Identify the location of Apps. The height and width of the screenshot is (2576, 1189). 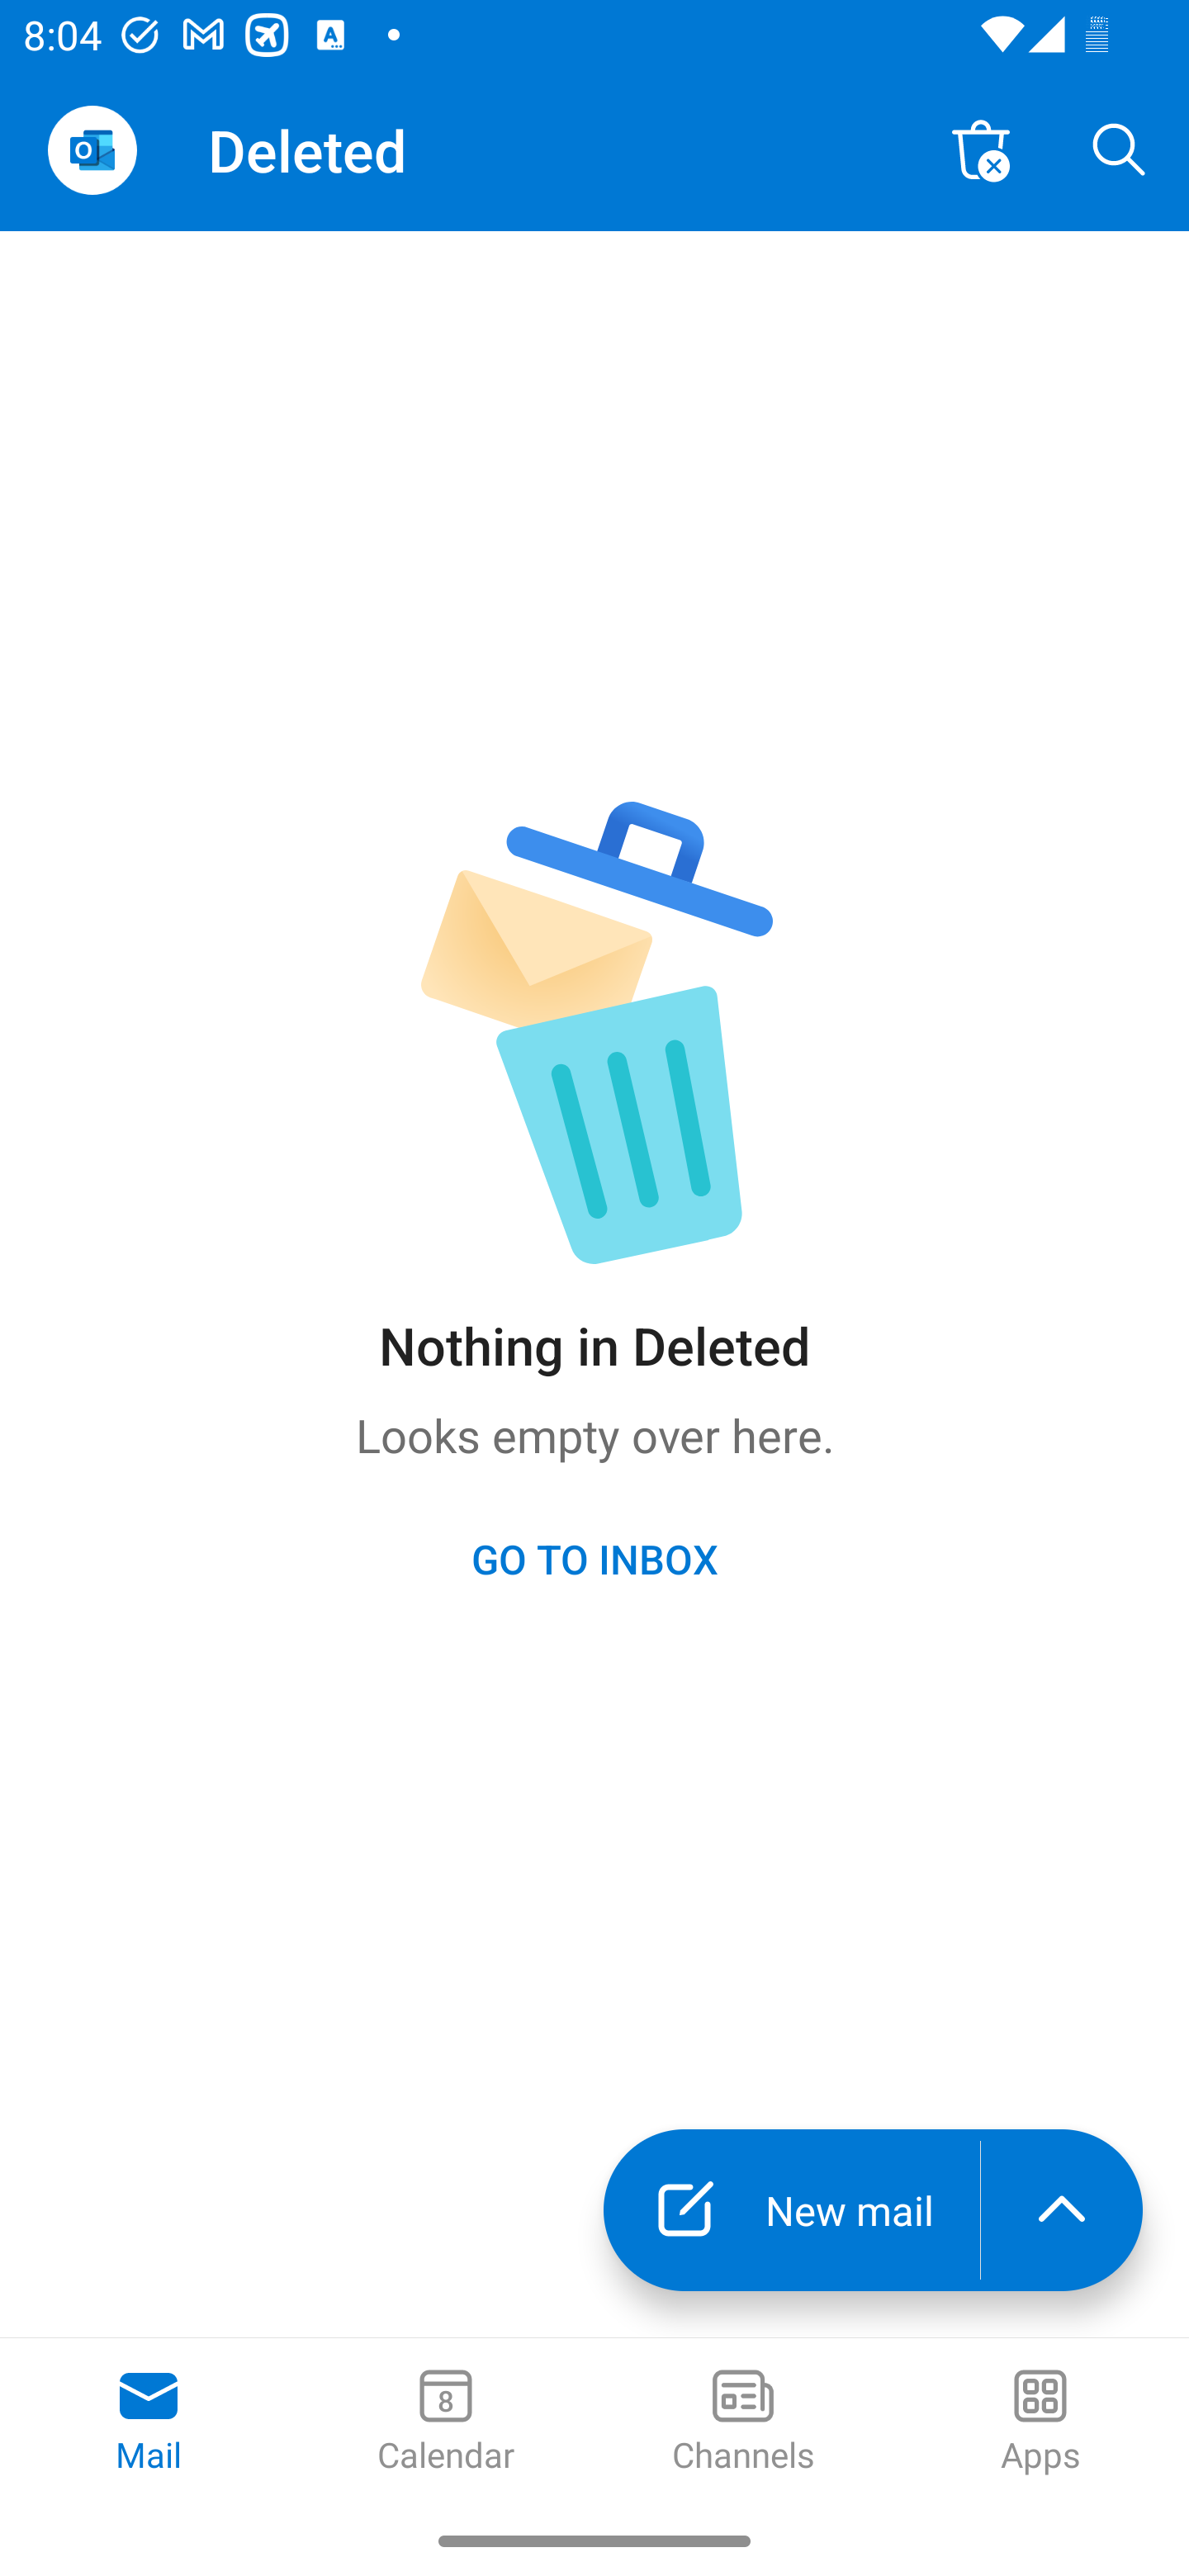
(1040, 2422).